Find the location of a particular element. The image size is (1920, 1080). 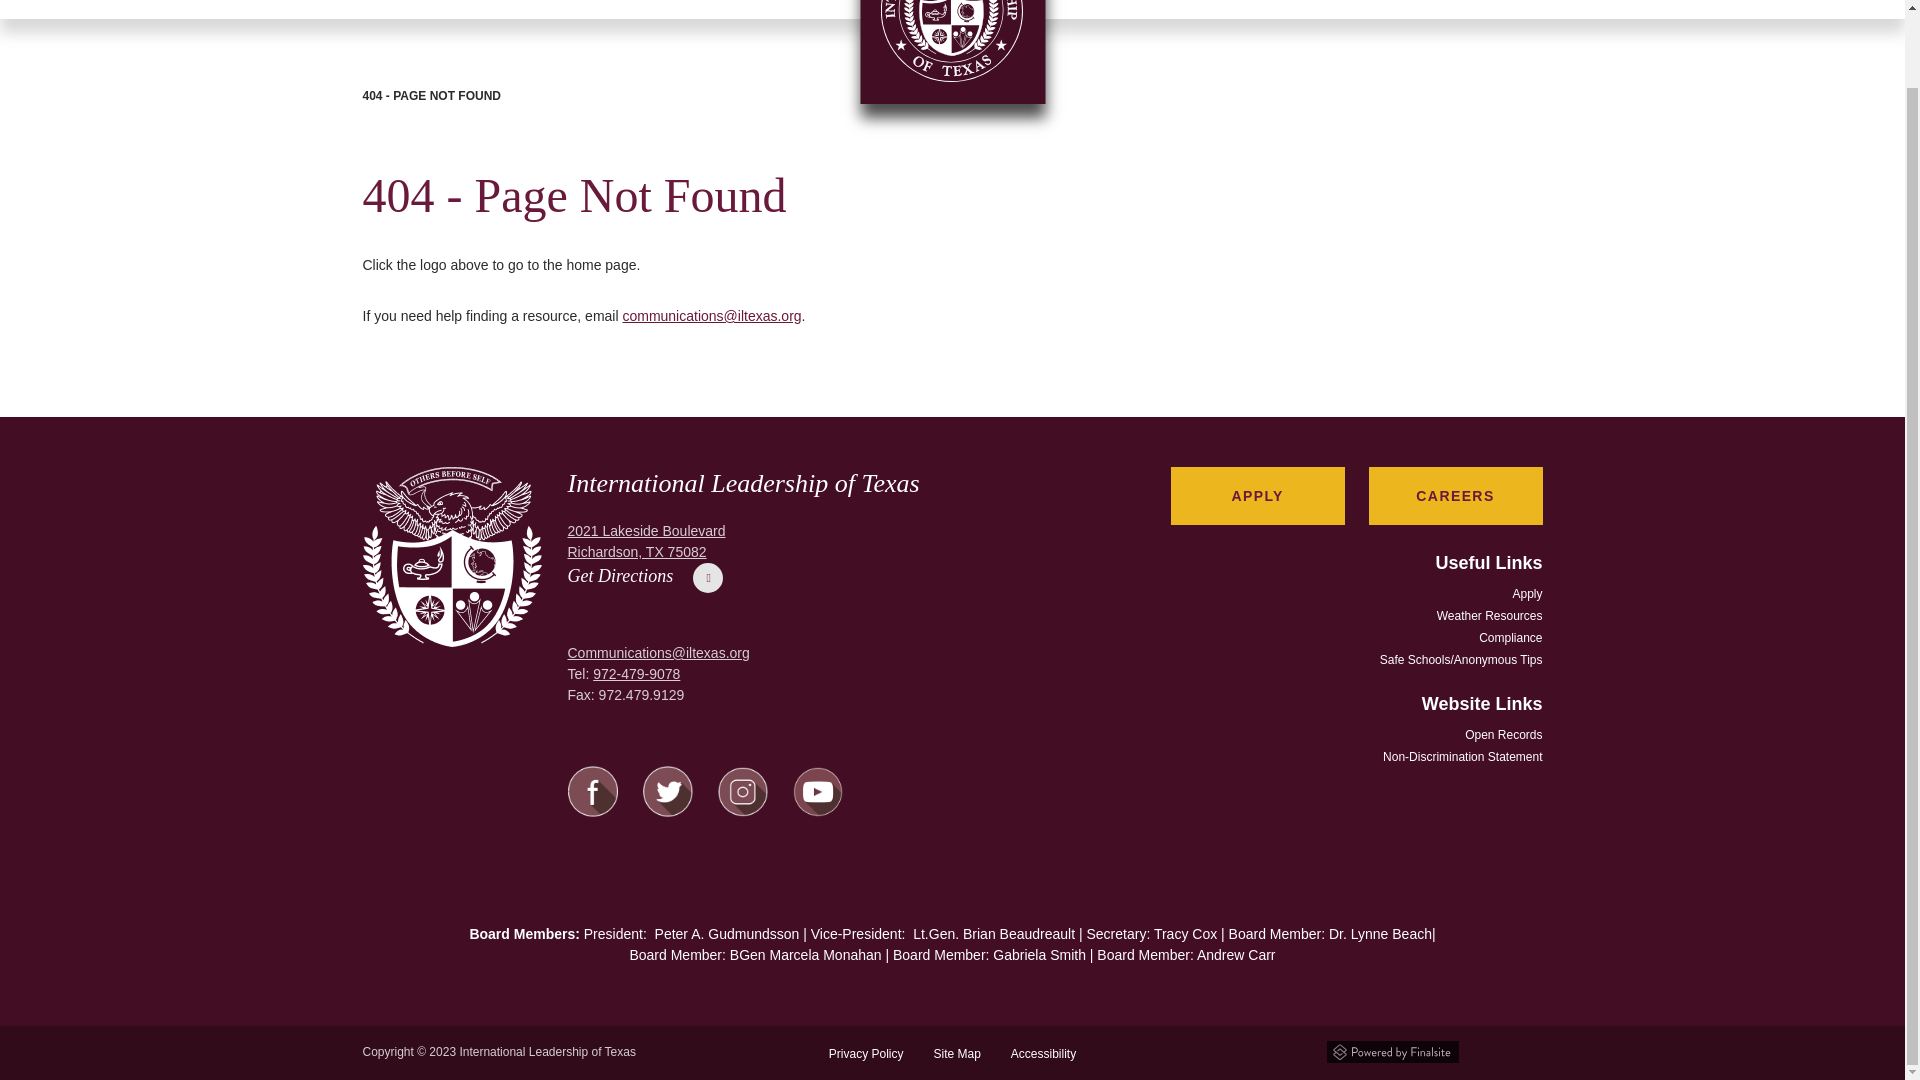

ILTexas Instagram is located at coordinates (743, 811).